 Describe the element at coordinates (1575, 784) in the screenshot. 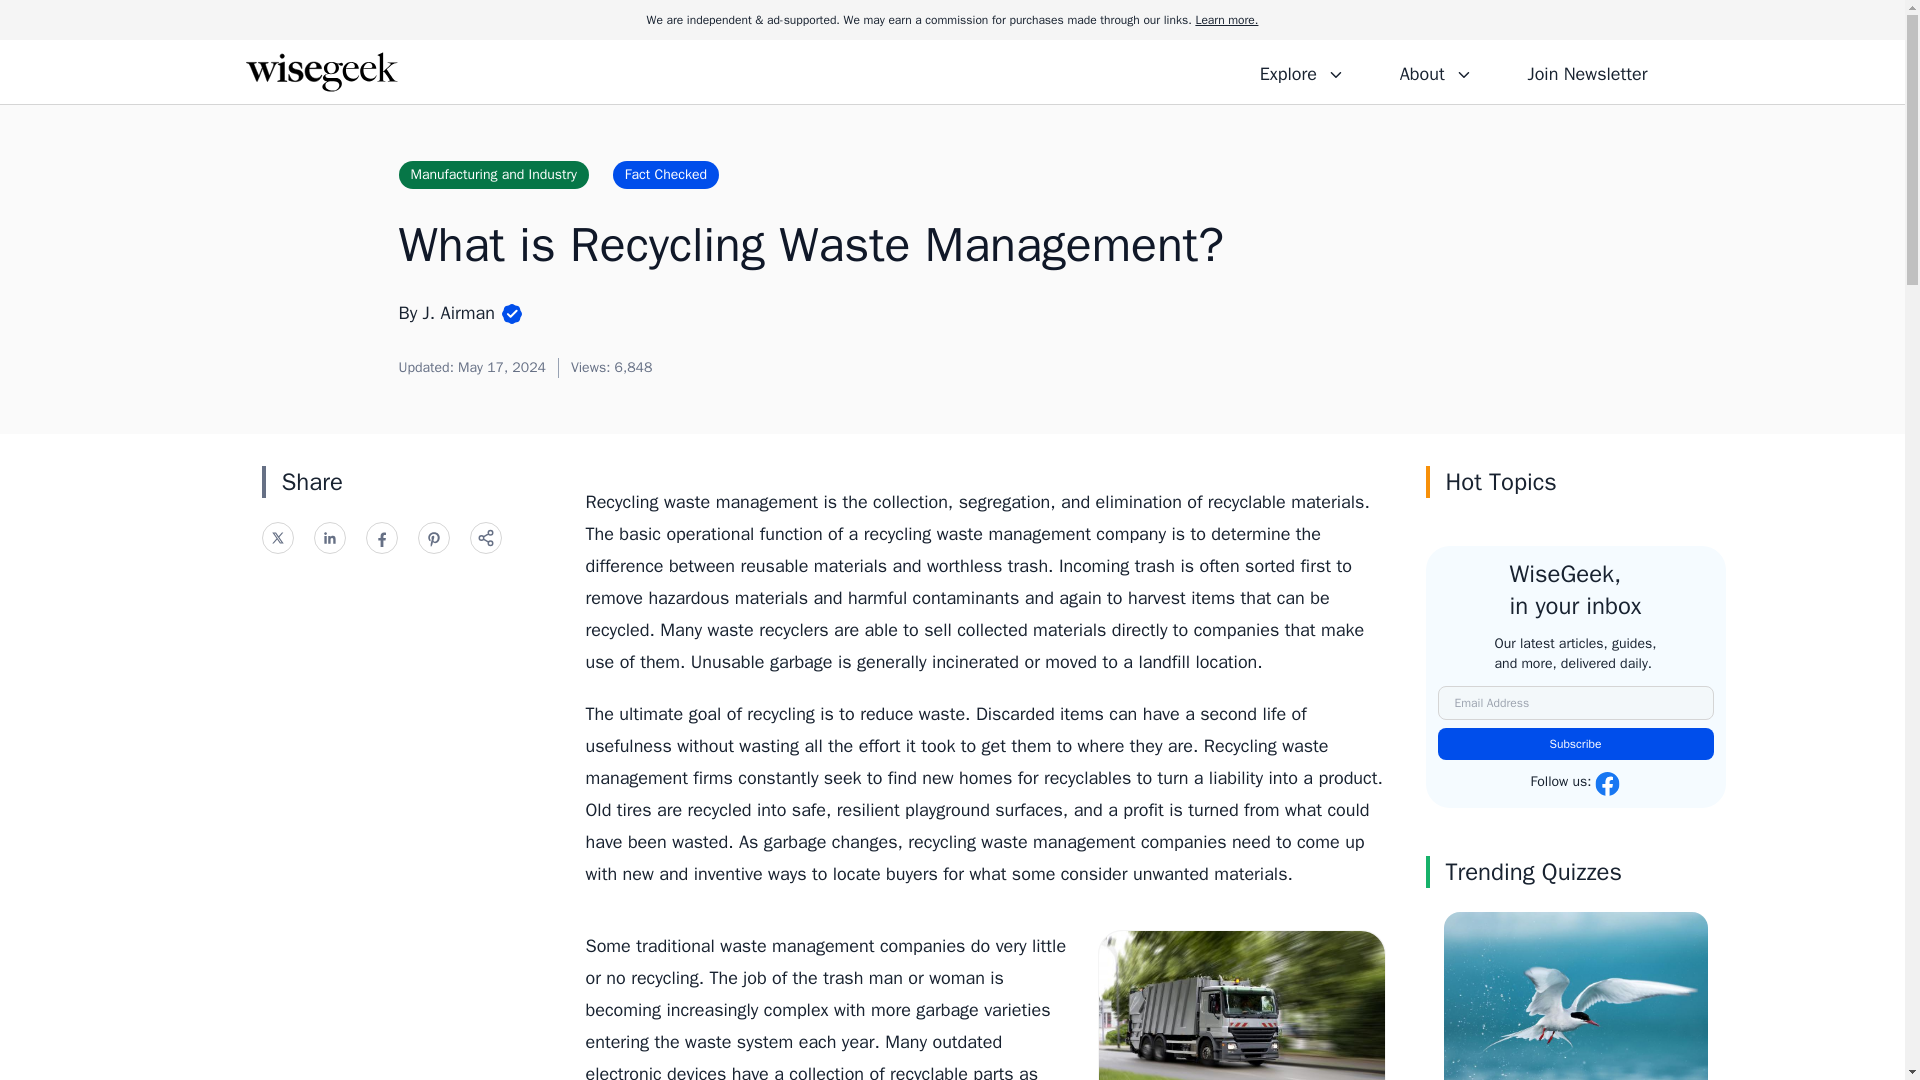

I see `Follow us:` at that location.